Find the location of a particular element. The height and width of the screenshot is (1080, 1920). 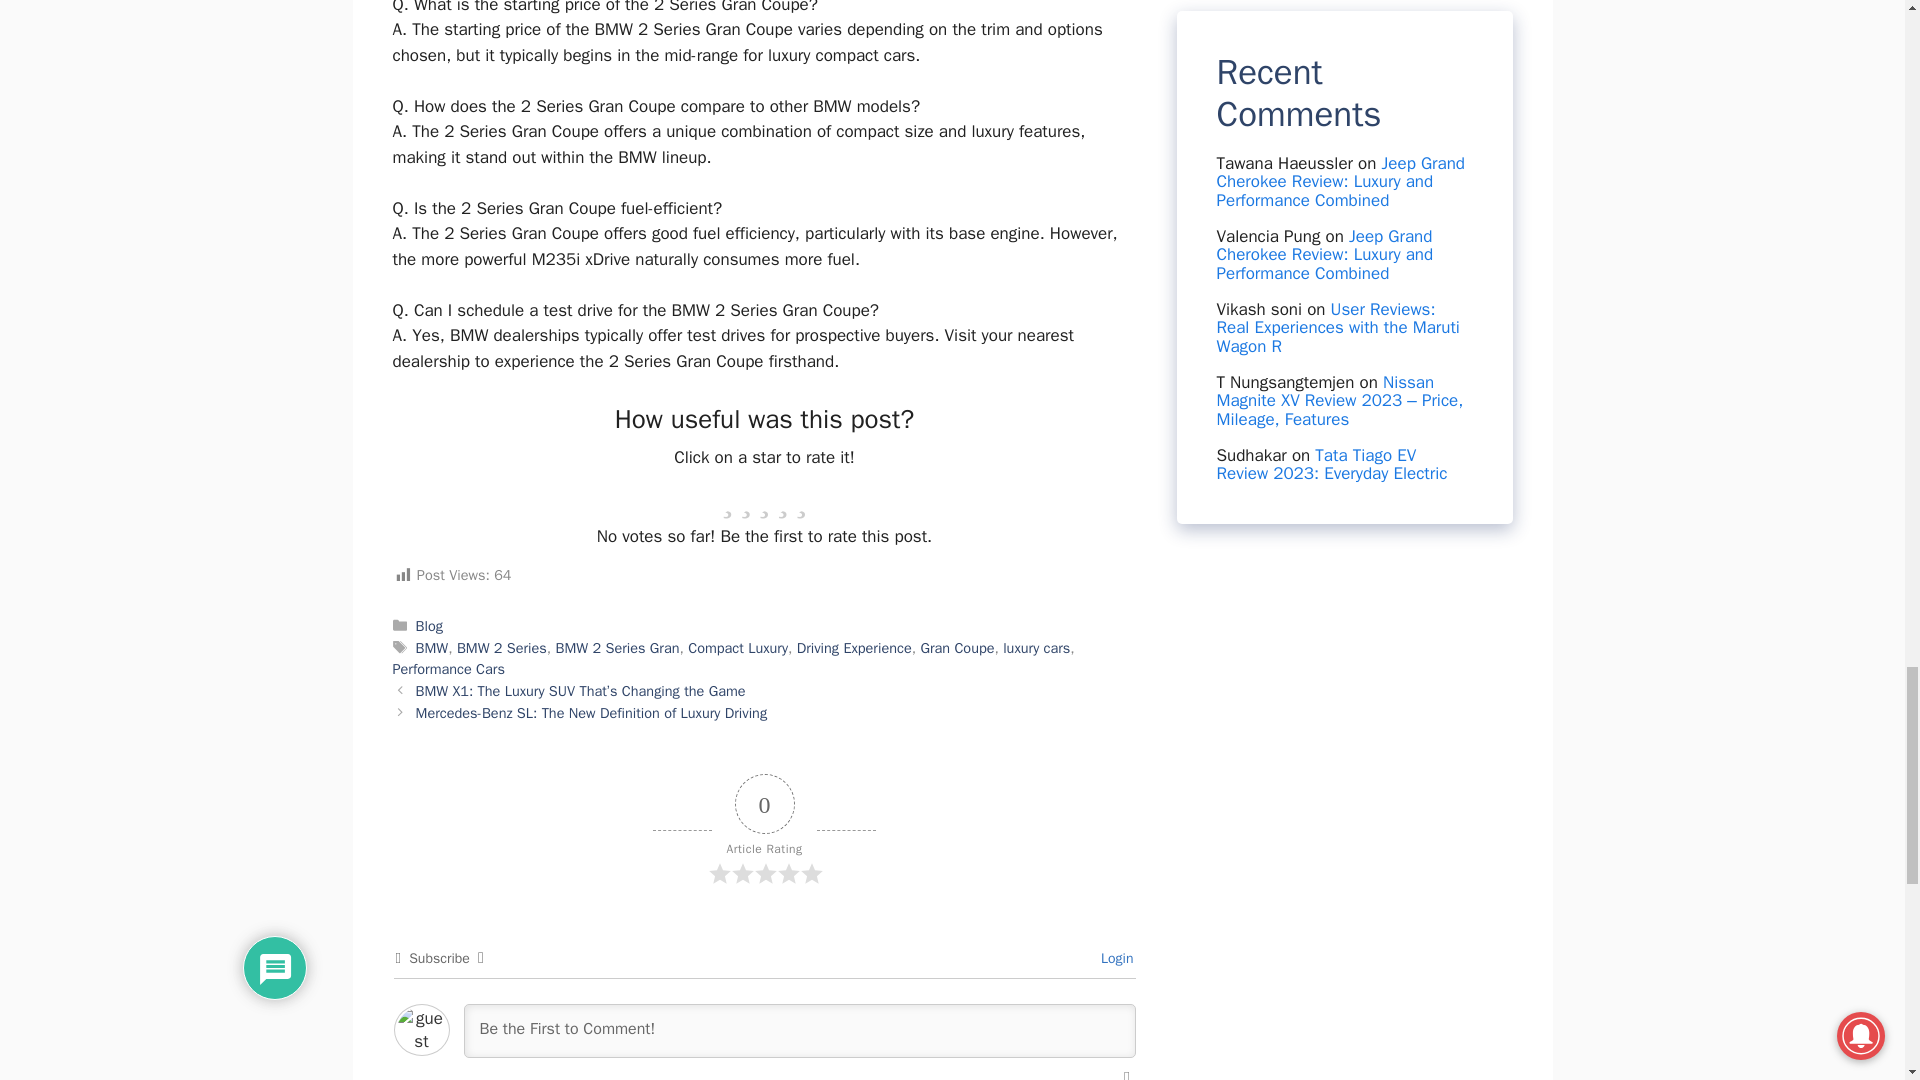

Login is located at coordinates (1114, 958).